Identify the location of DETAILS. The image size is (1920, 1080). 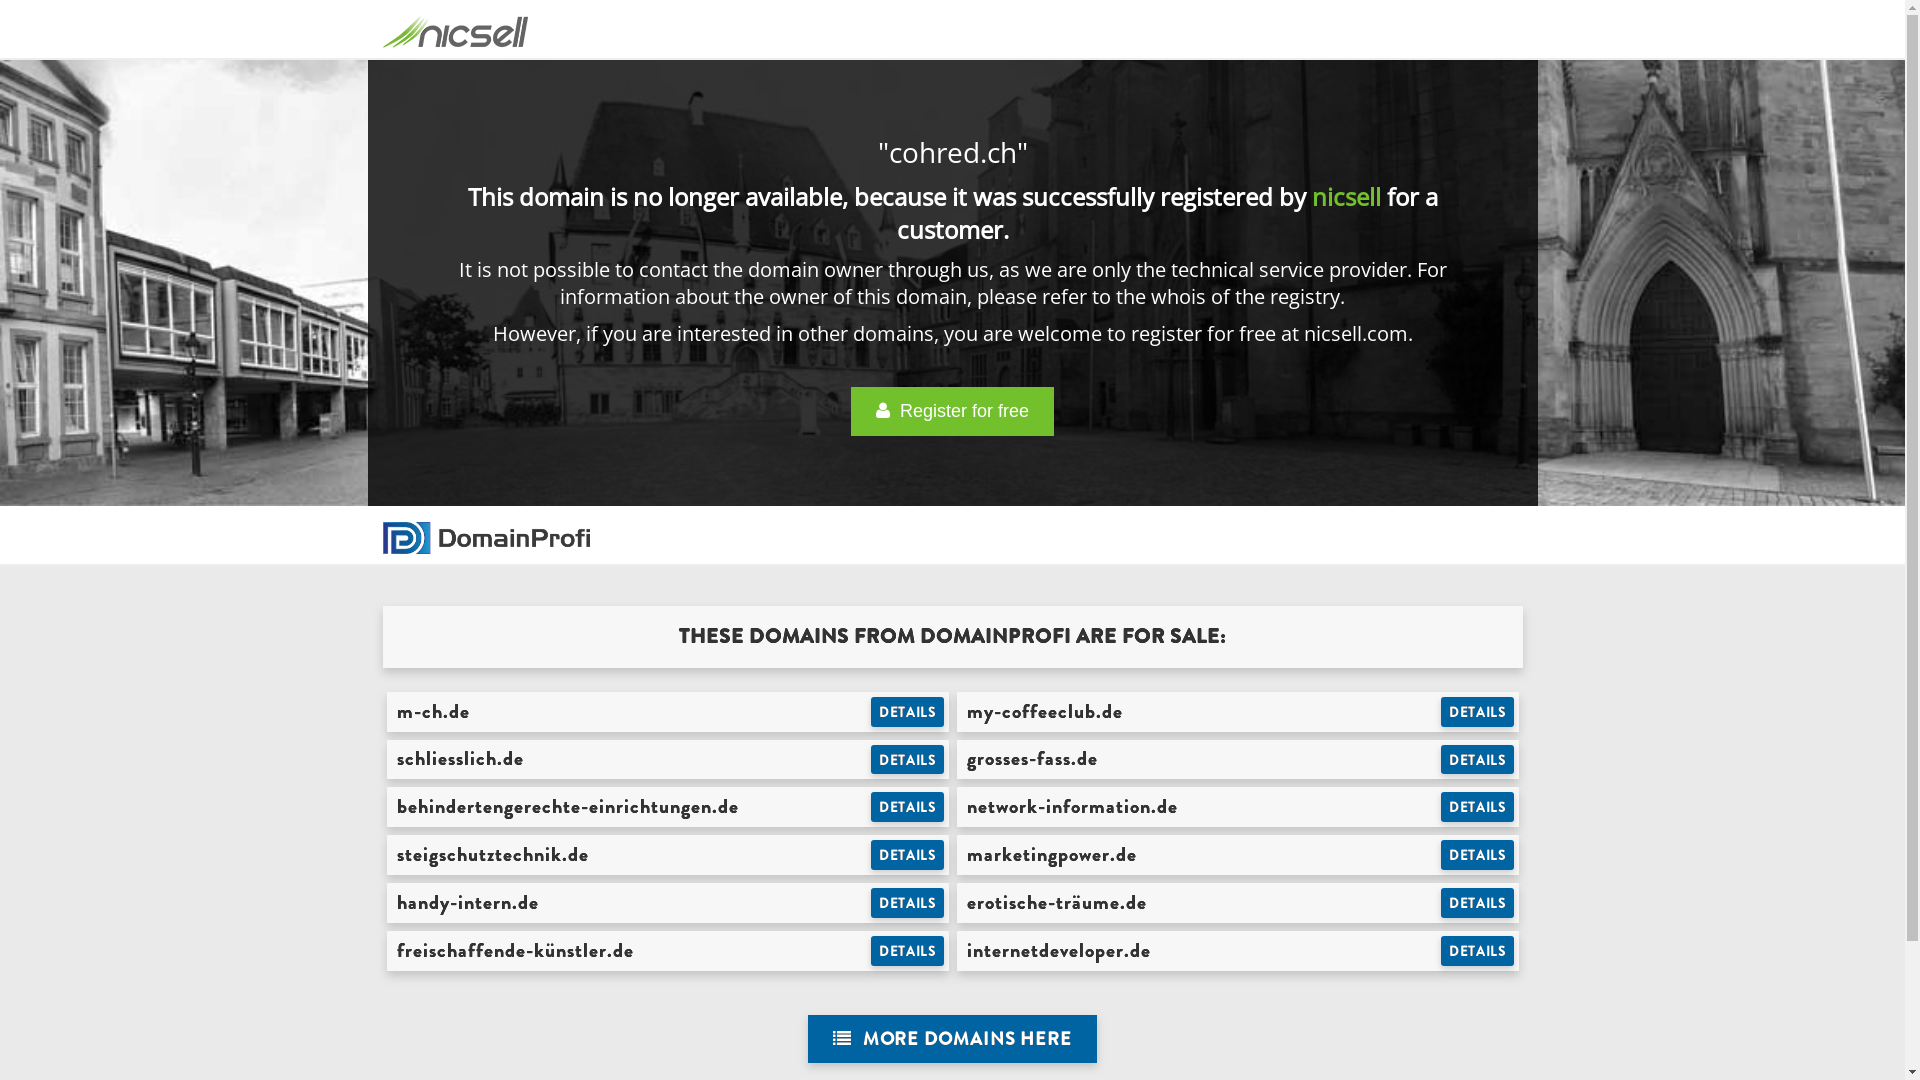
(1478, 760).